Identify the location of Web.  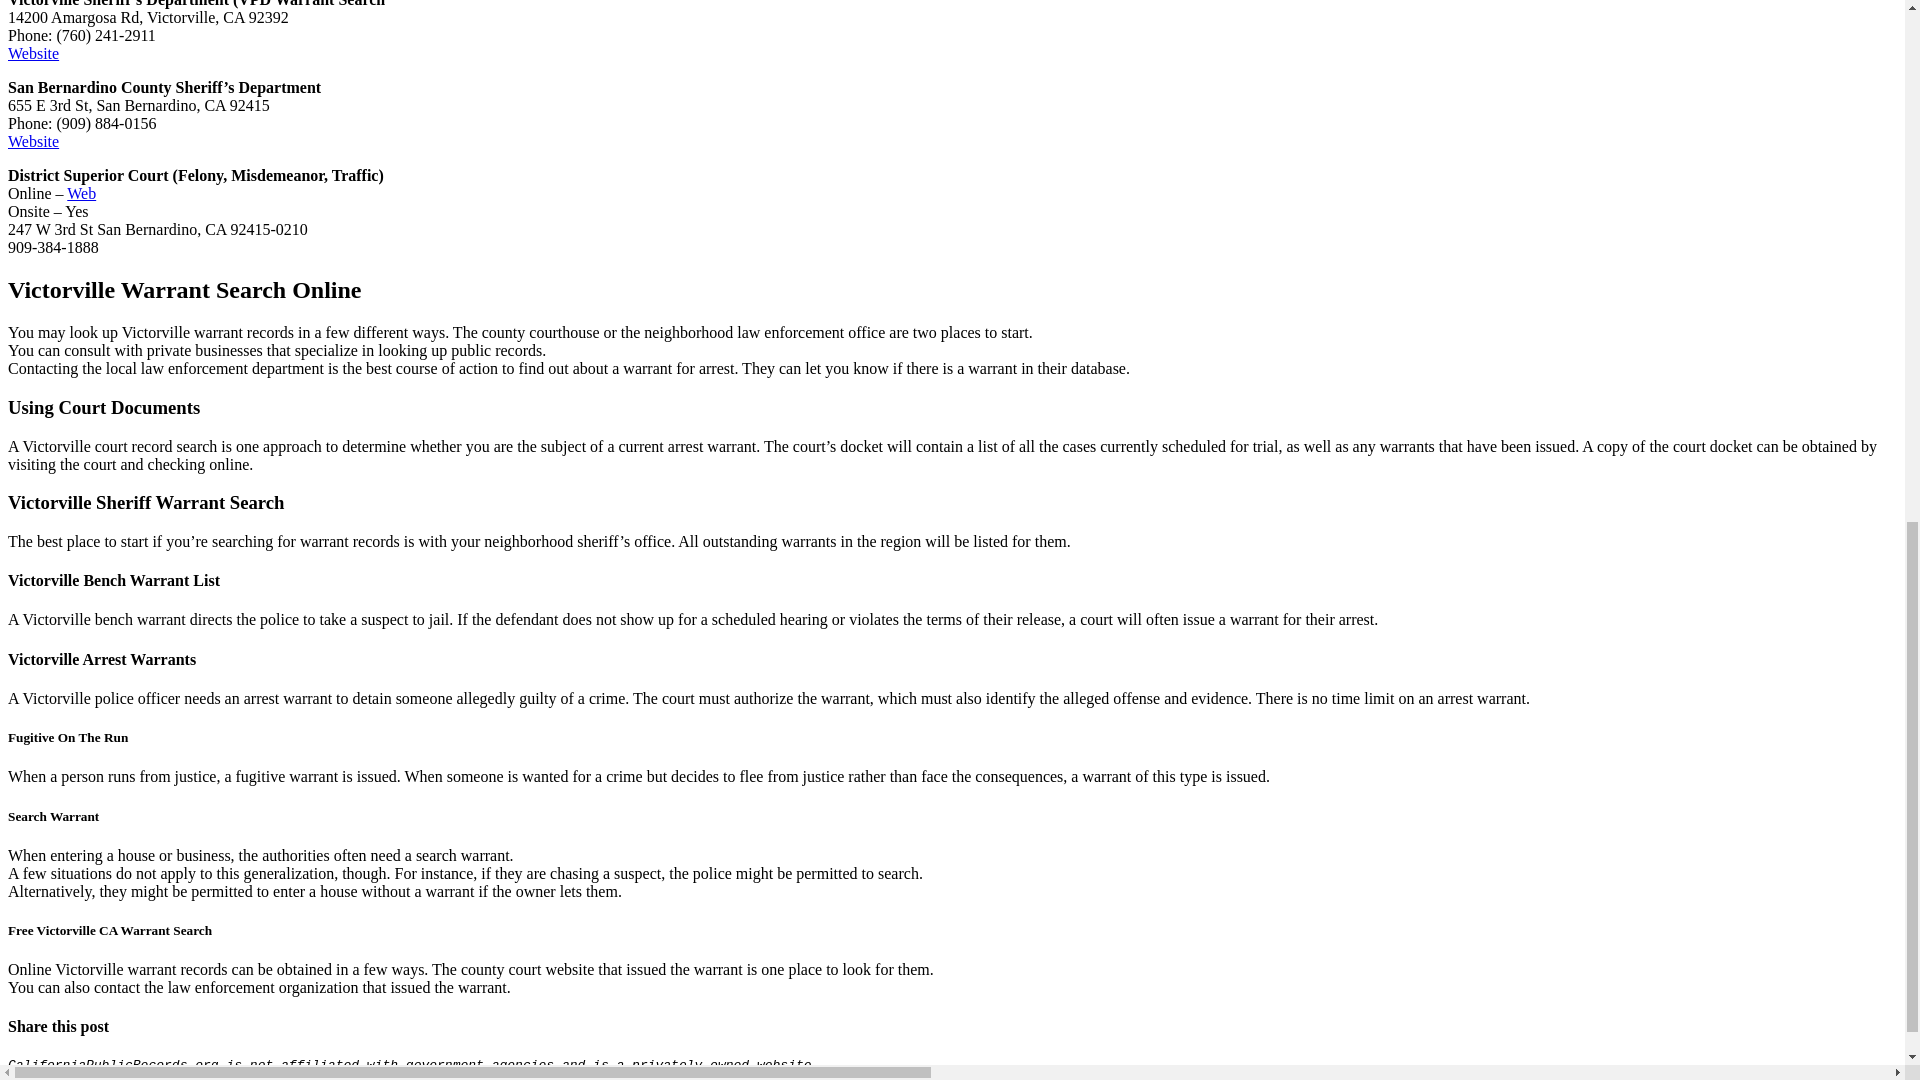
(82, 192).